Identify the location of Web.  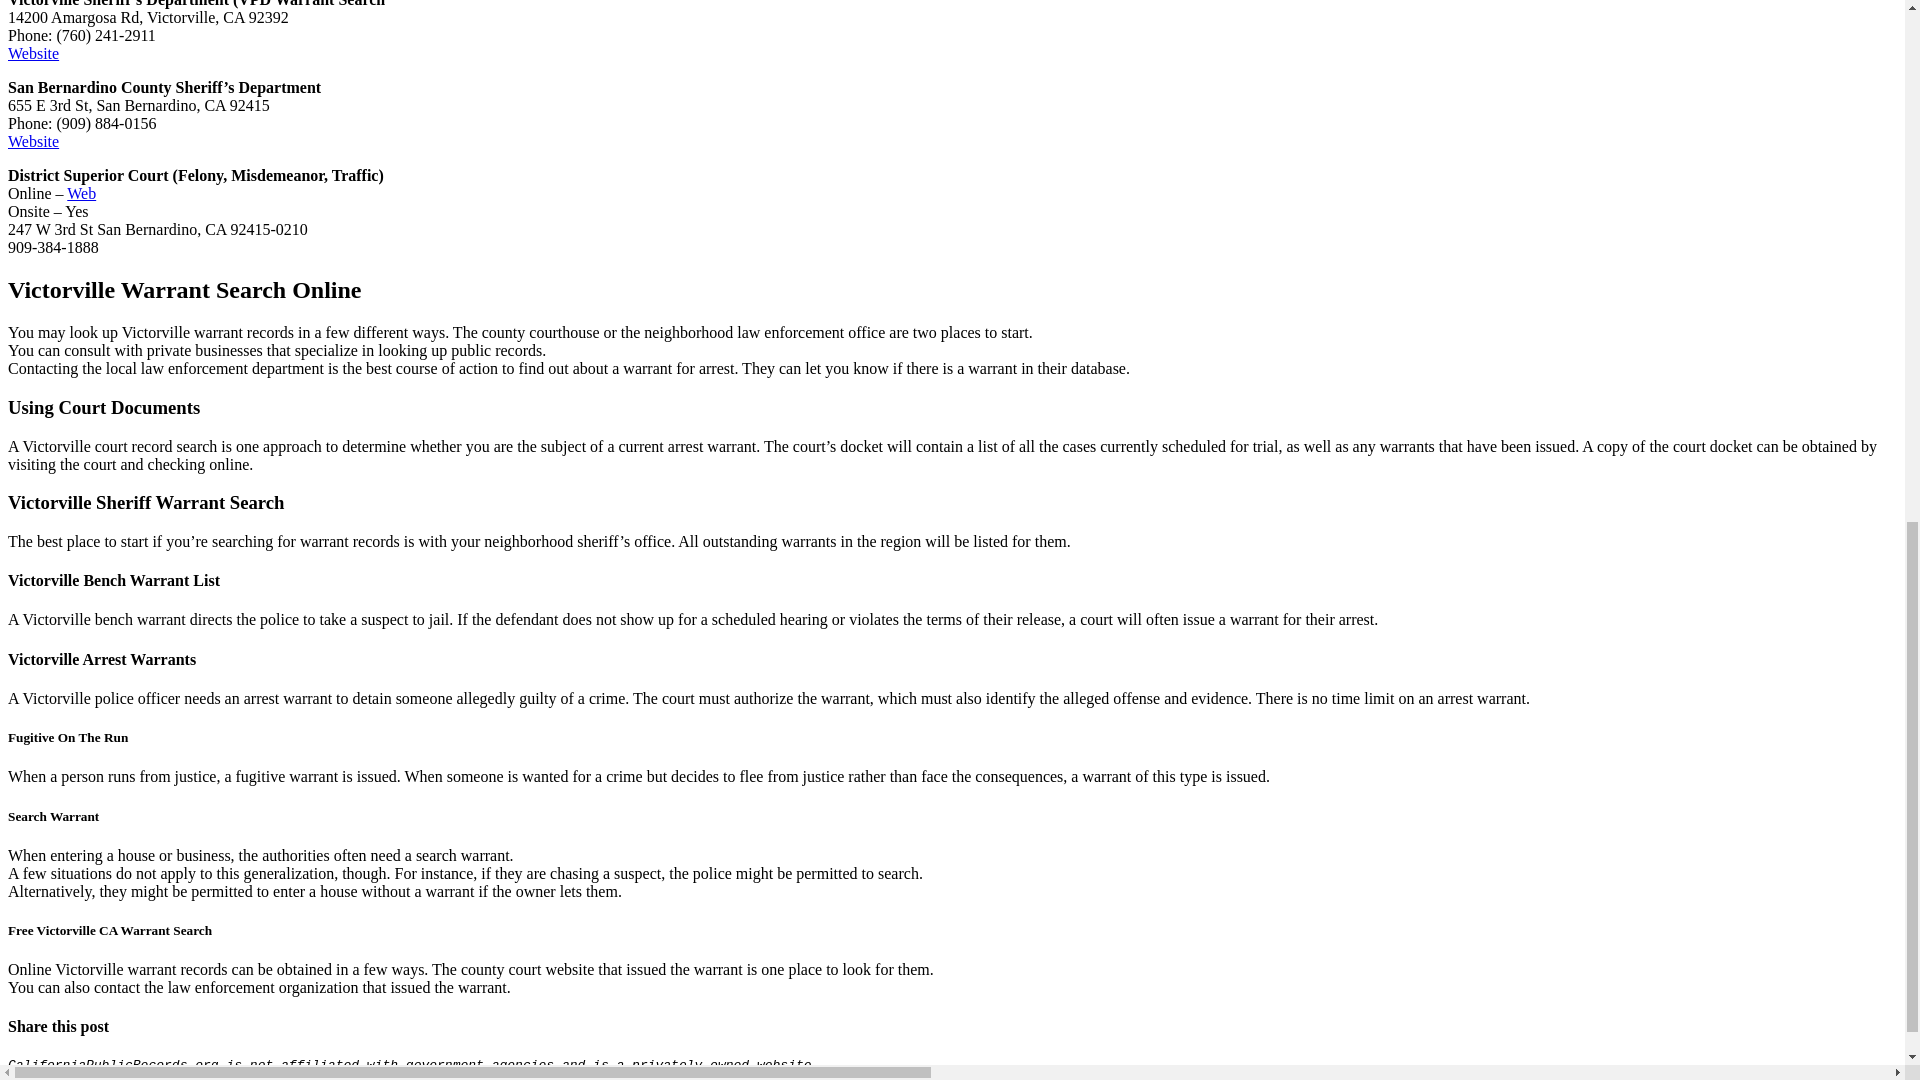
(82, 192).